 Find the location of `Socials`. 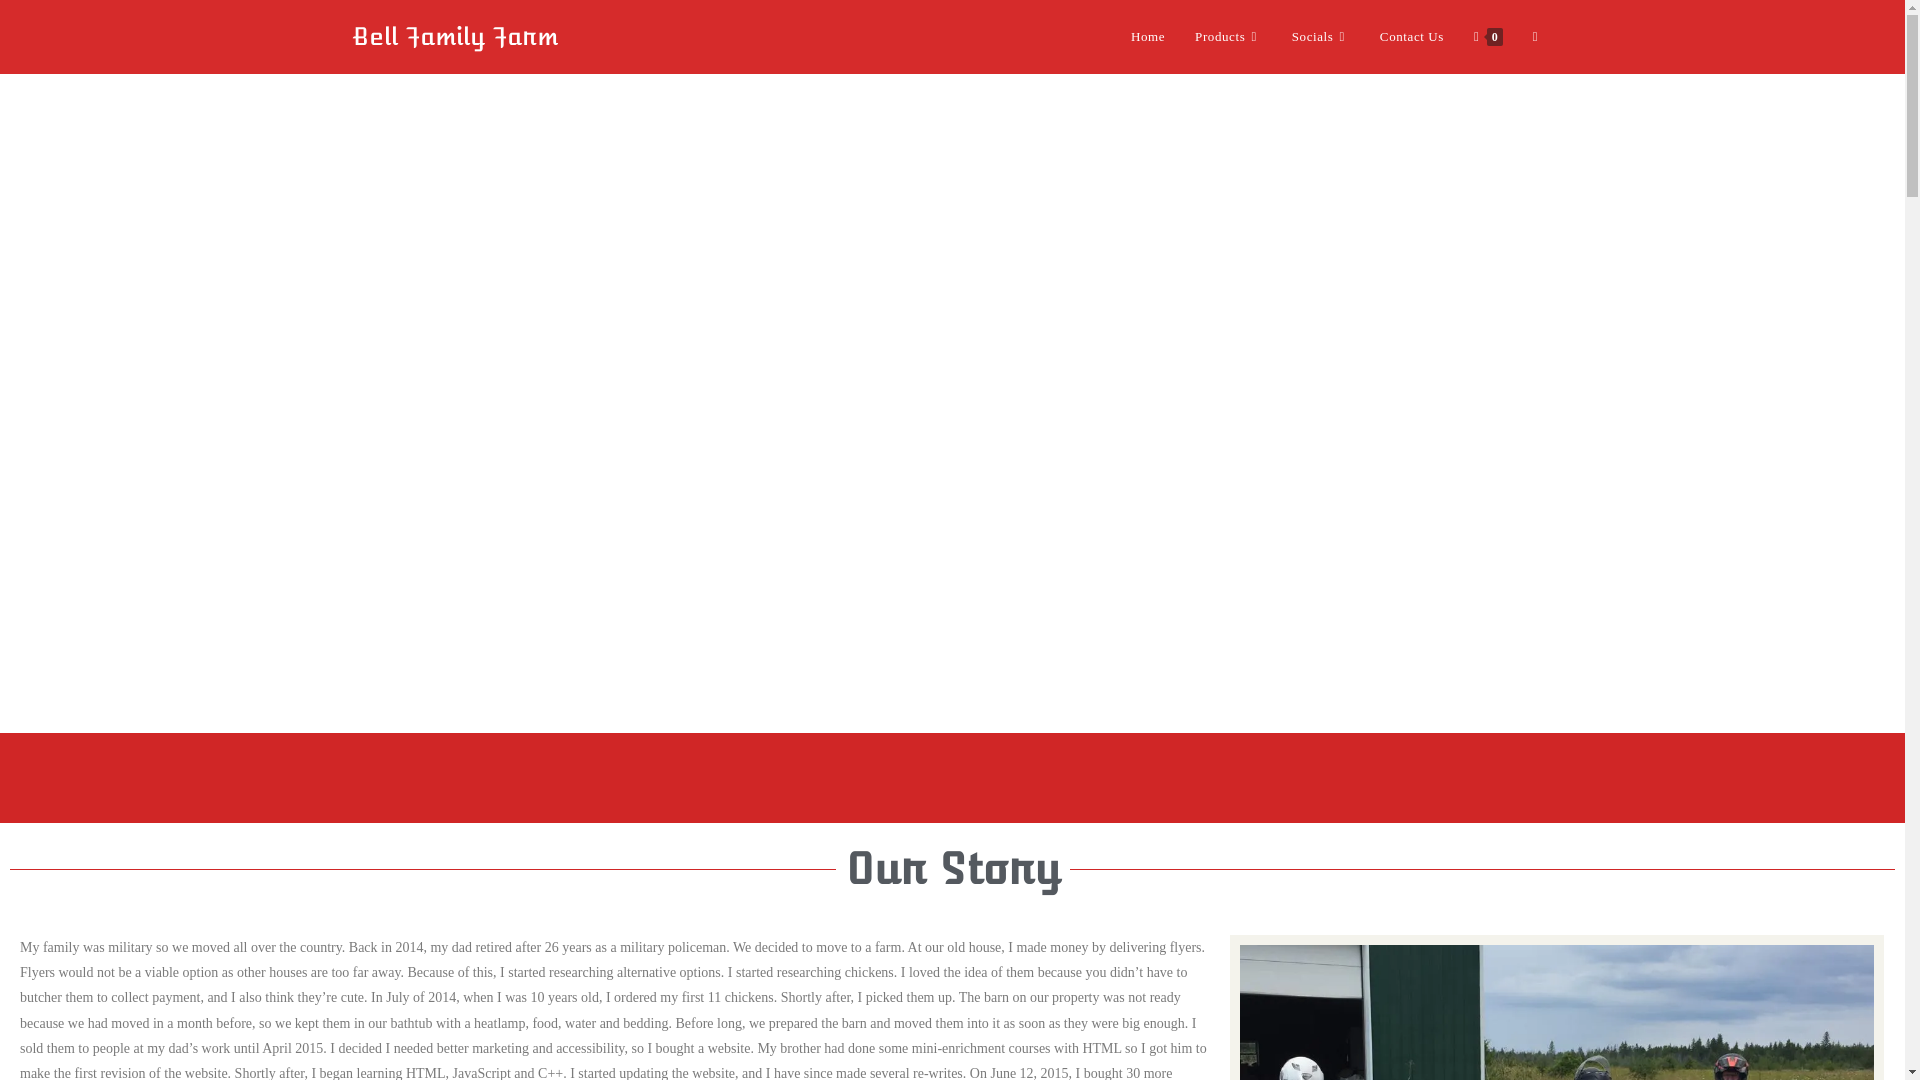

Socials is located at coordinates (1321, 37).